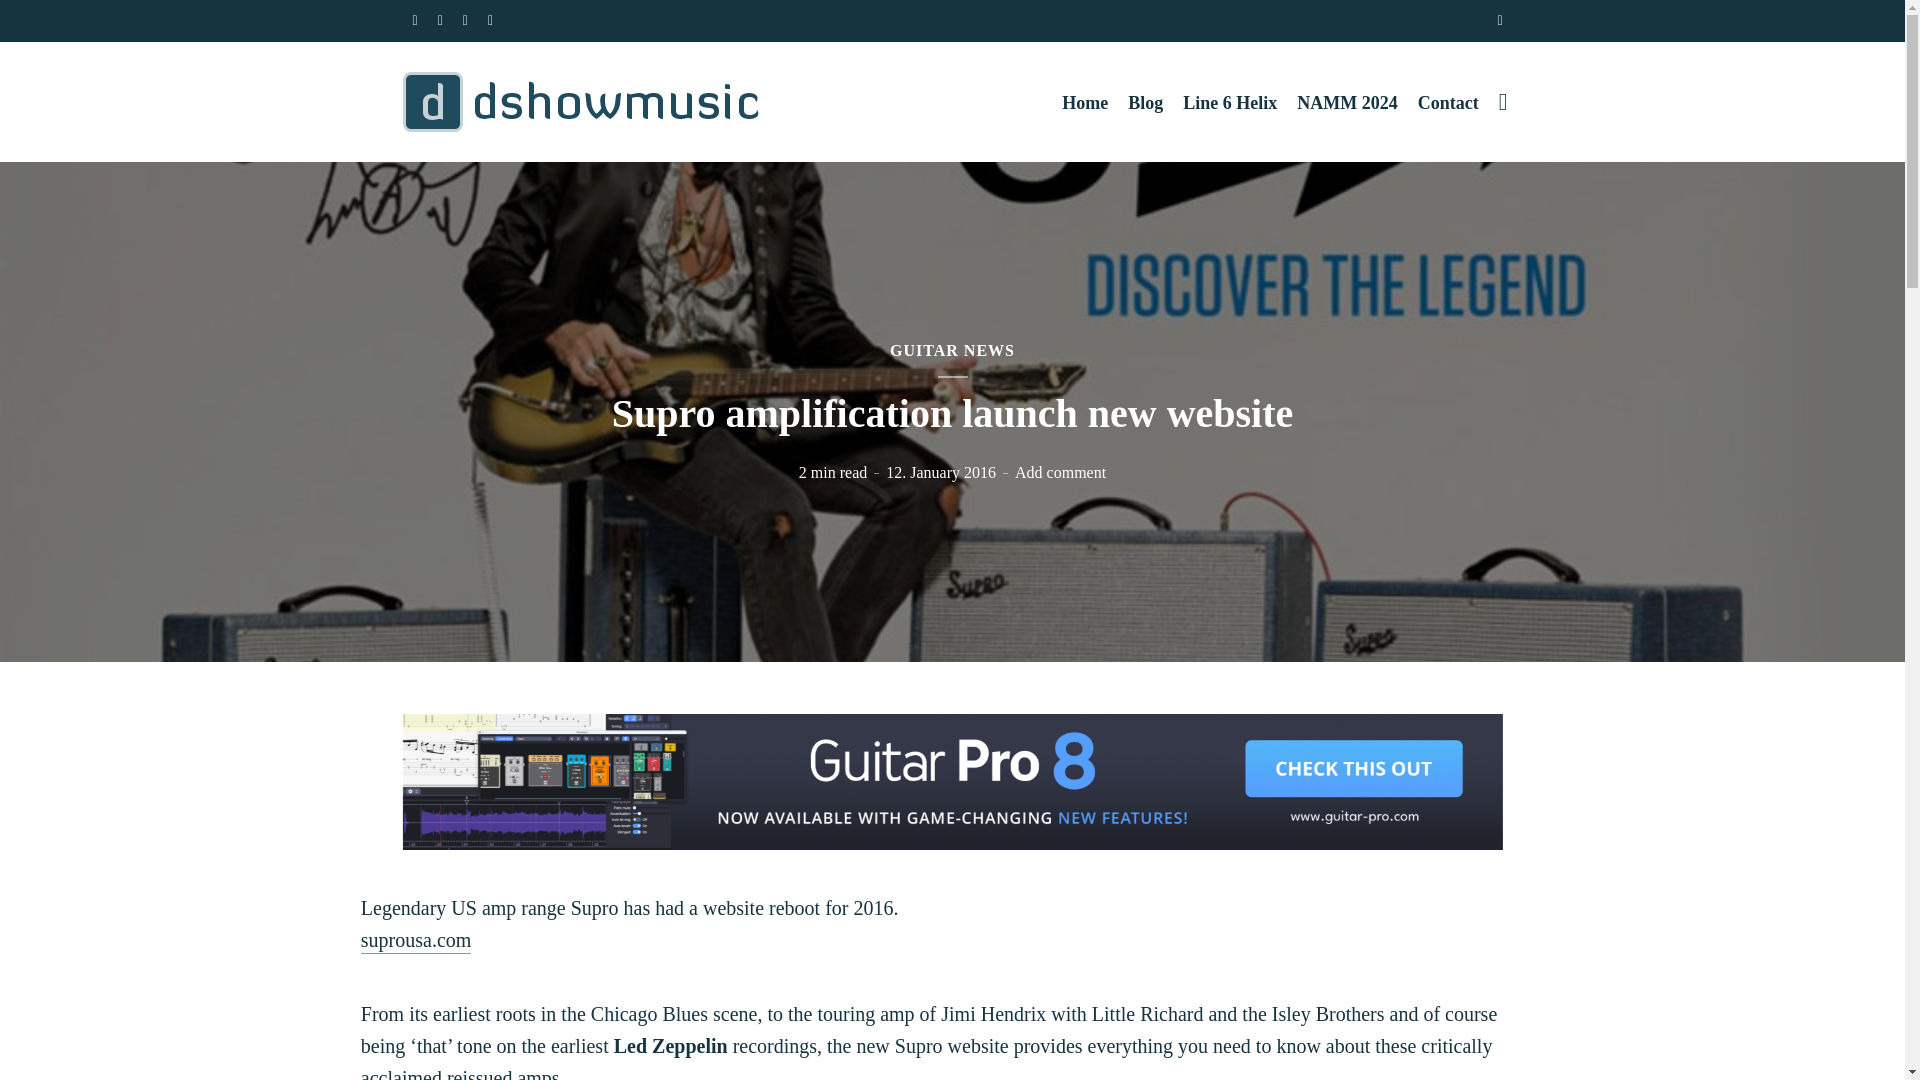 The width and height of the screenshot is (1920, 1080). Describe the element at coordinates (1229, 102) in the screenshot. I see `Line 6 Helix` at that location.